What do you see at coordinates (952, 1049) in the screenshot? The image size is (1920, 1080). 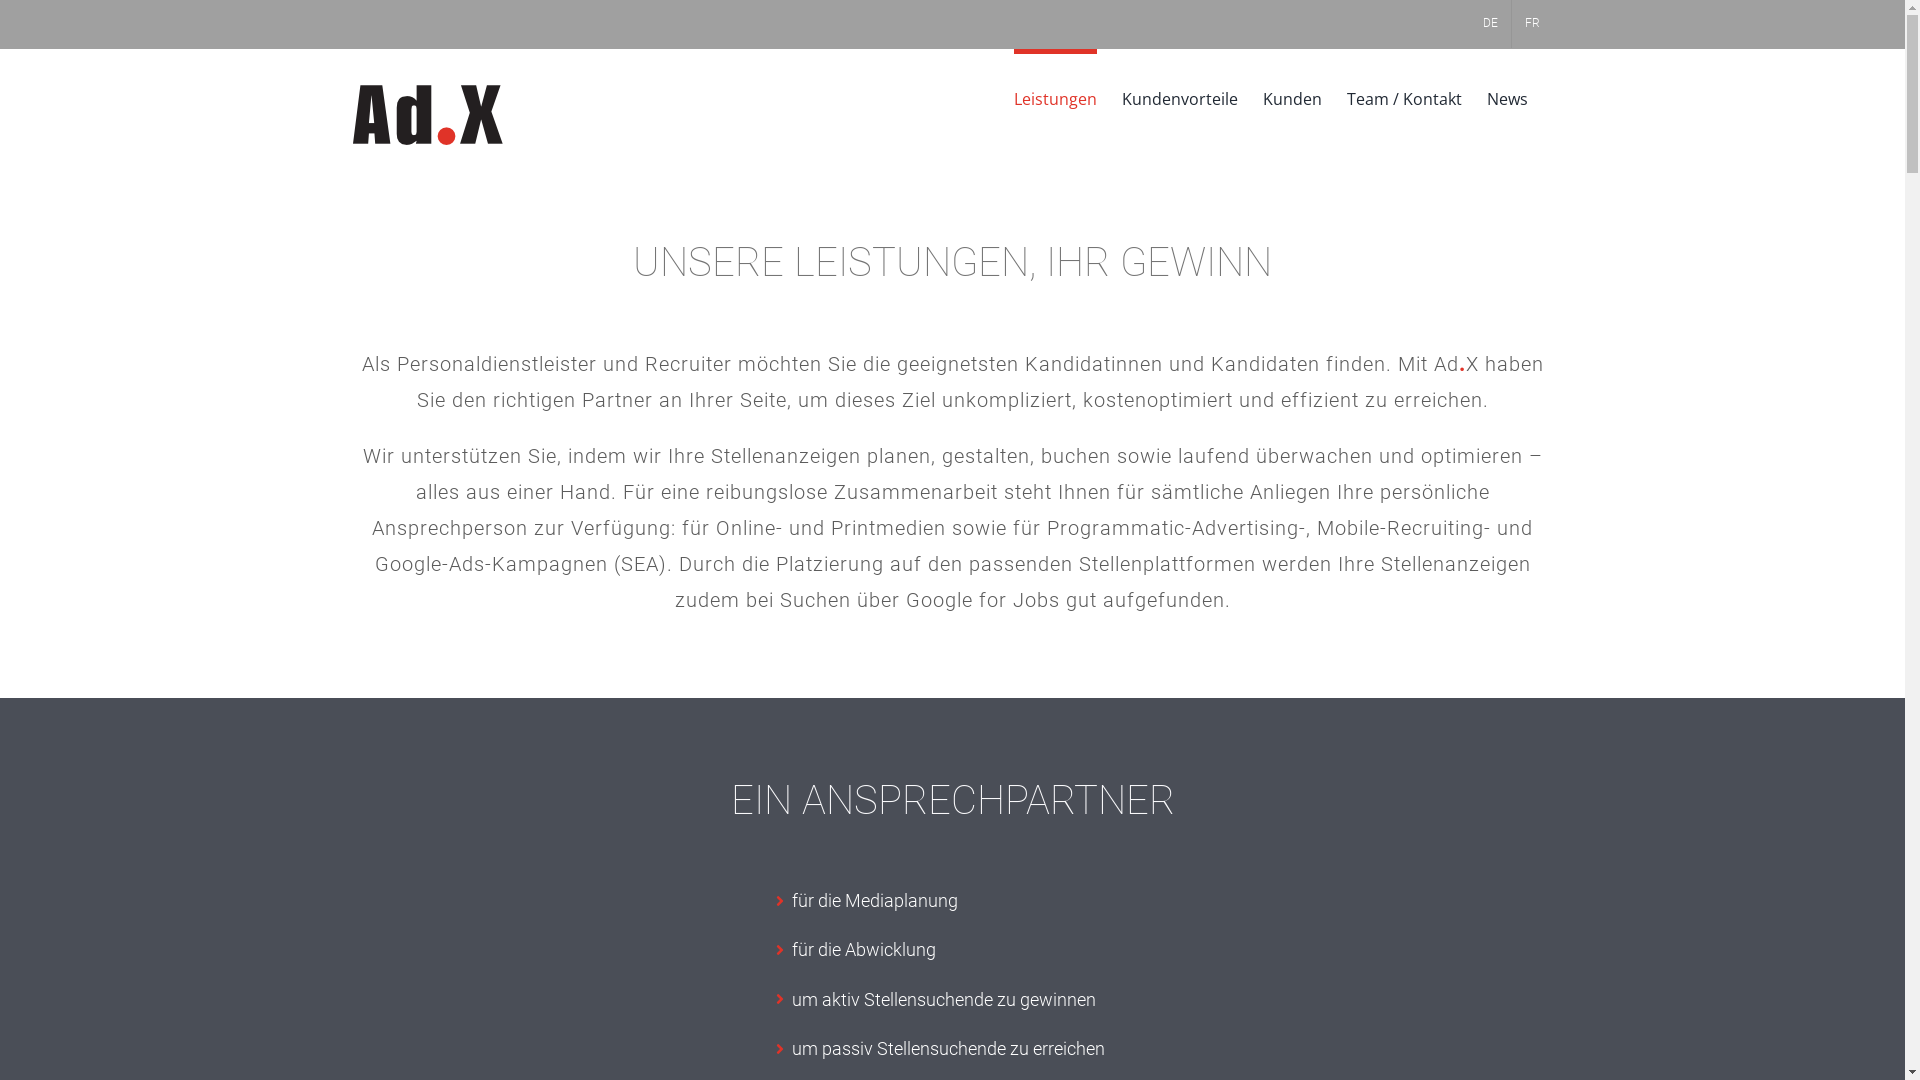 I see `um passiv Stellensuchende zu erreichen` at bounding box center [952, 1049].